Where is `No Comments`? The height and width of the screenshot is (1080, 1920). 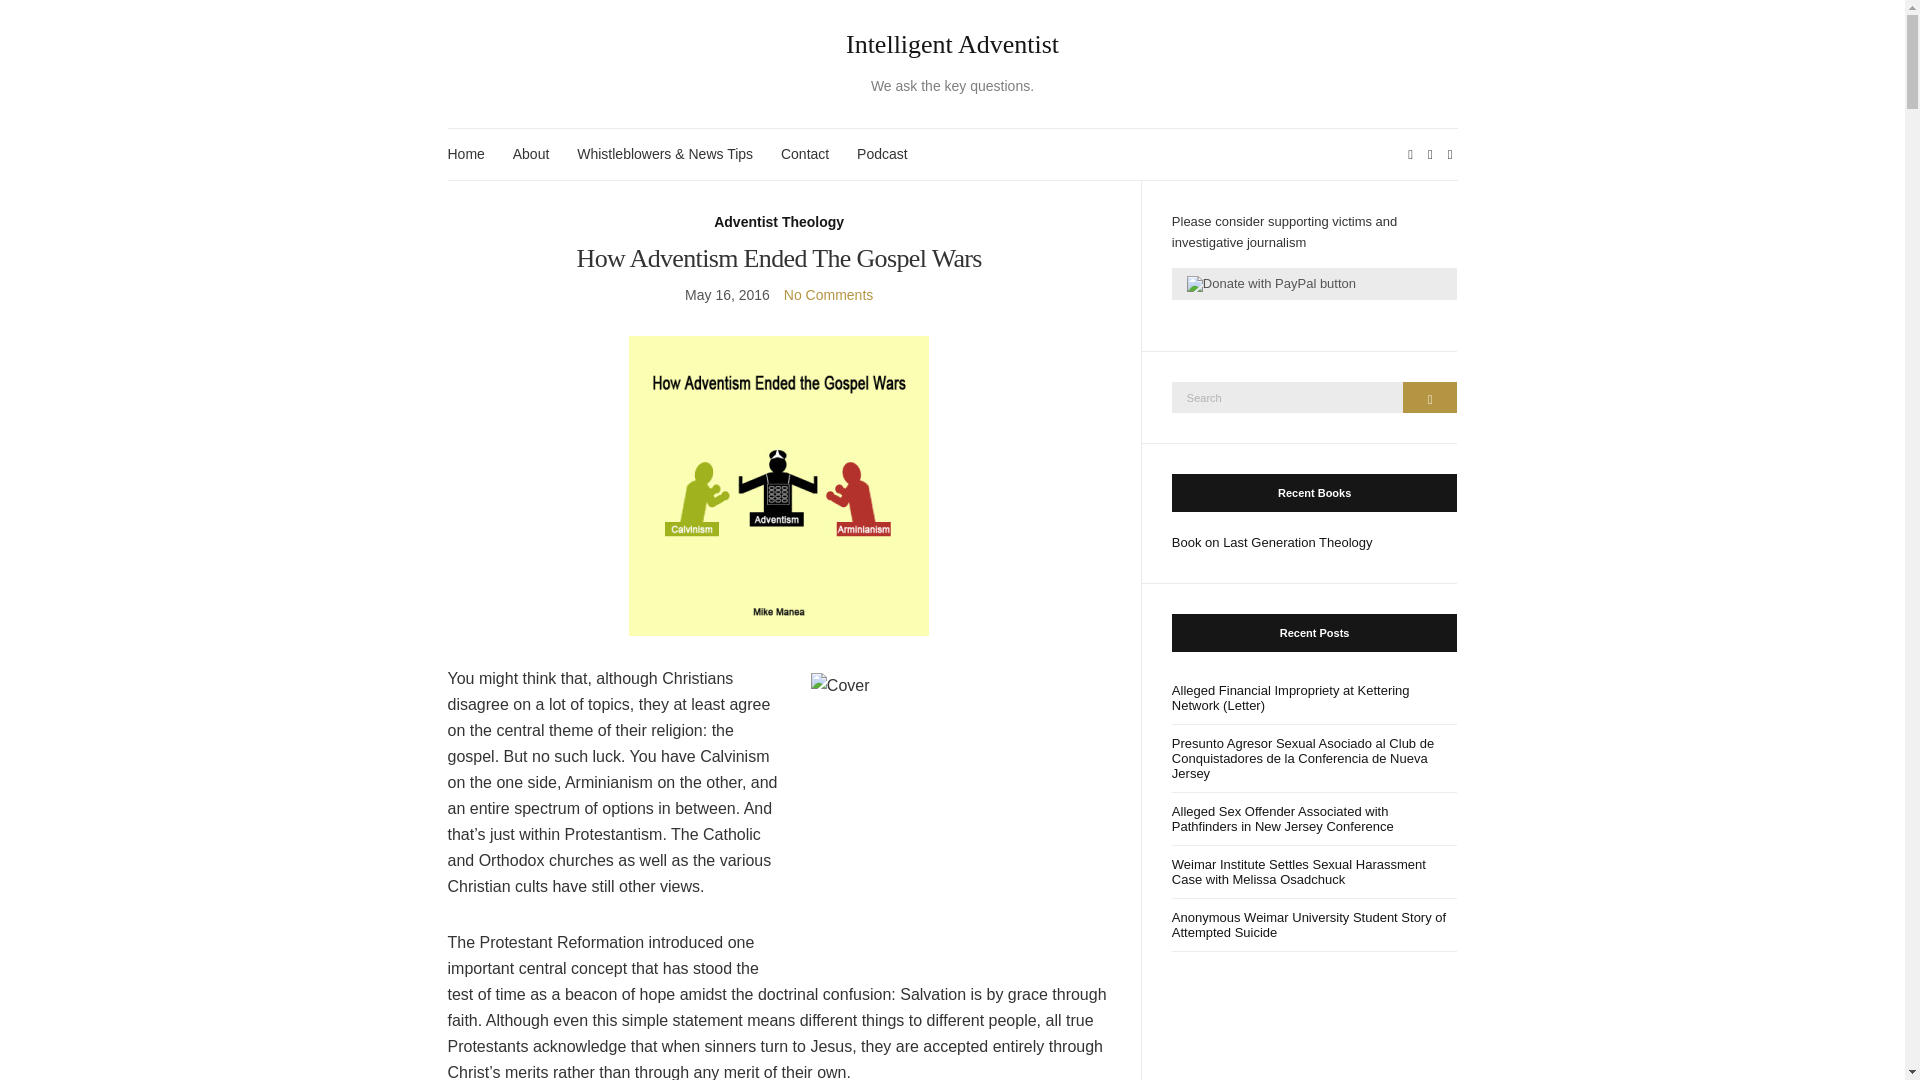
No Comments is located at coordinates (828, 295).